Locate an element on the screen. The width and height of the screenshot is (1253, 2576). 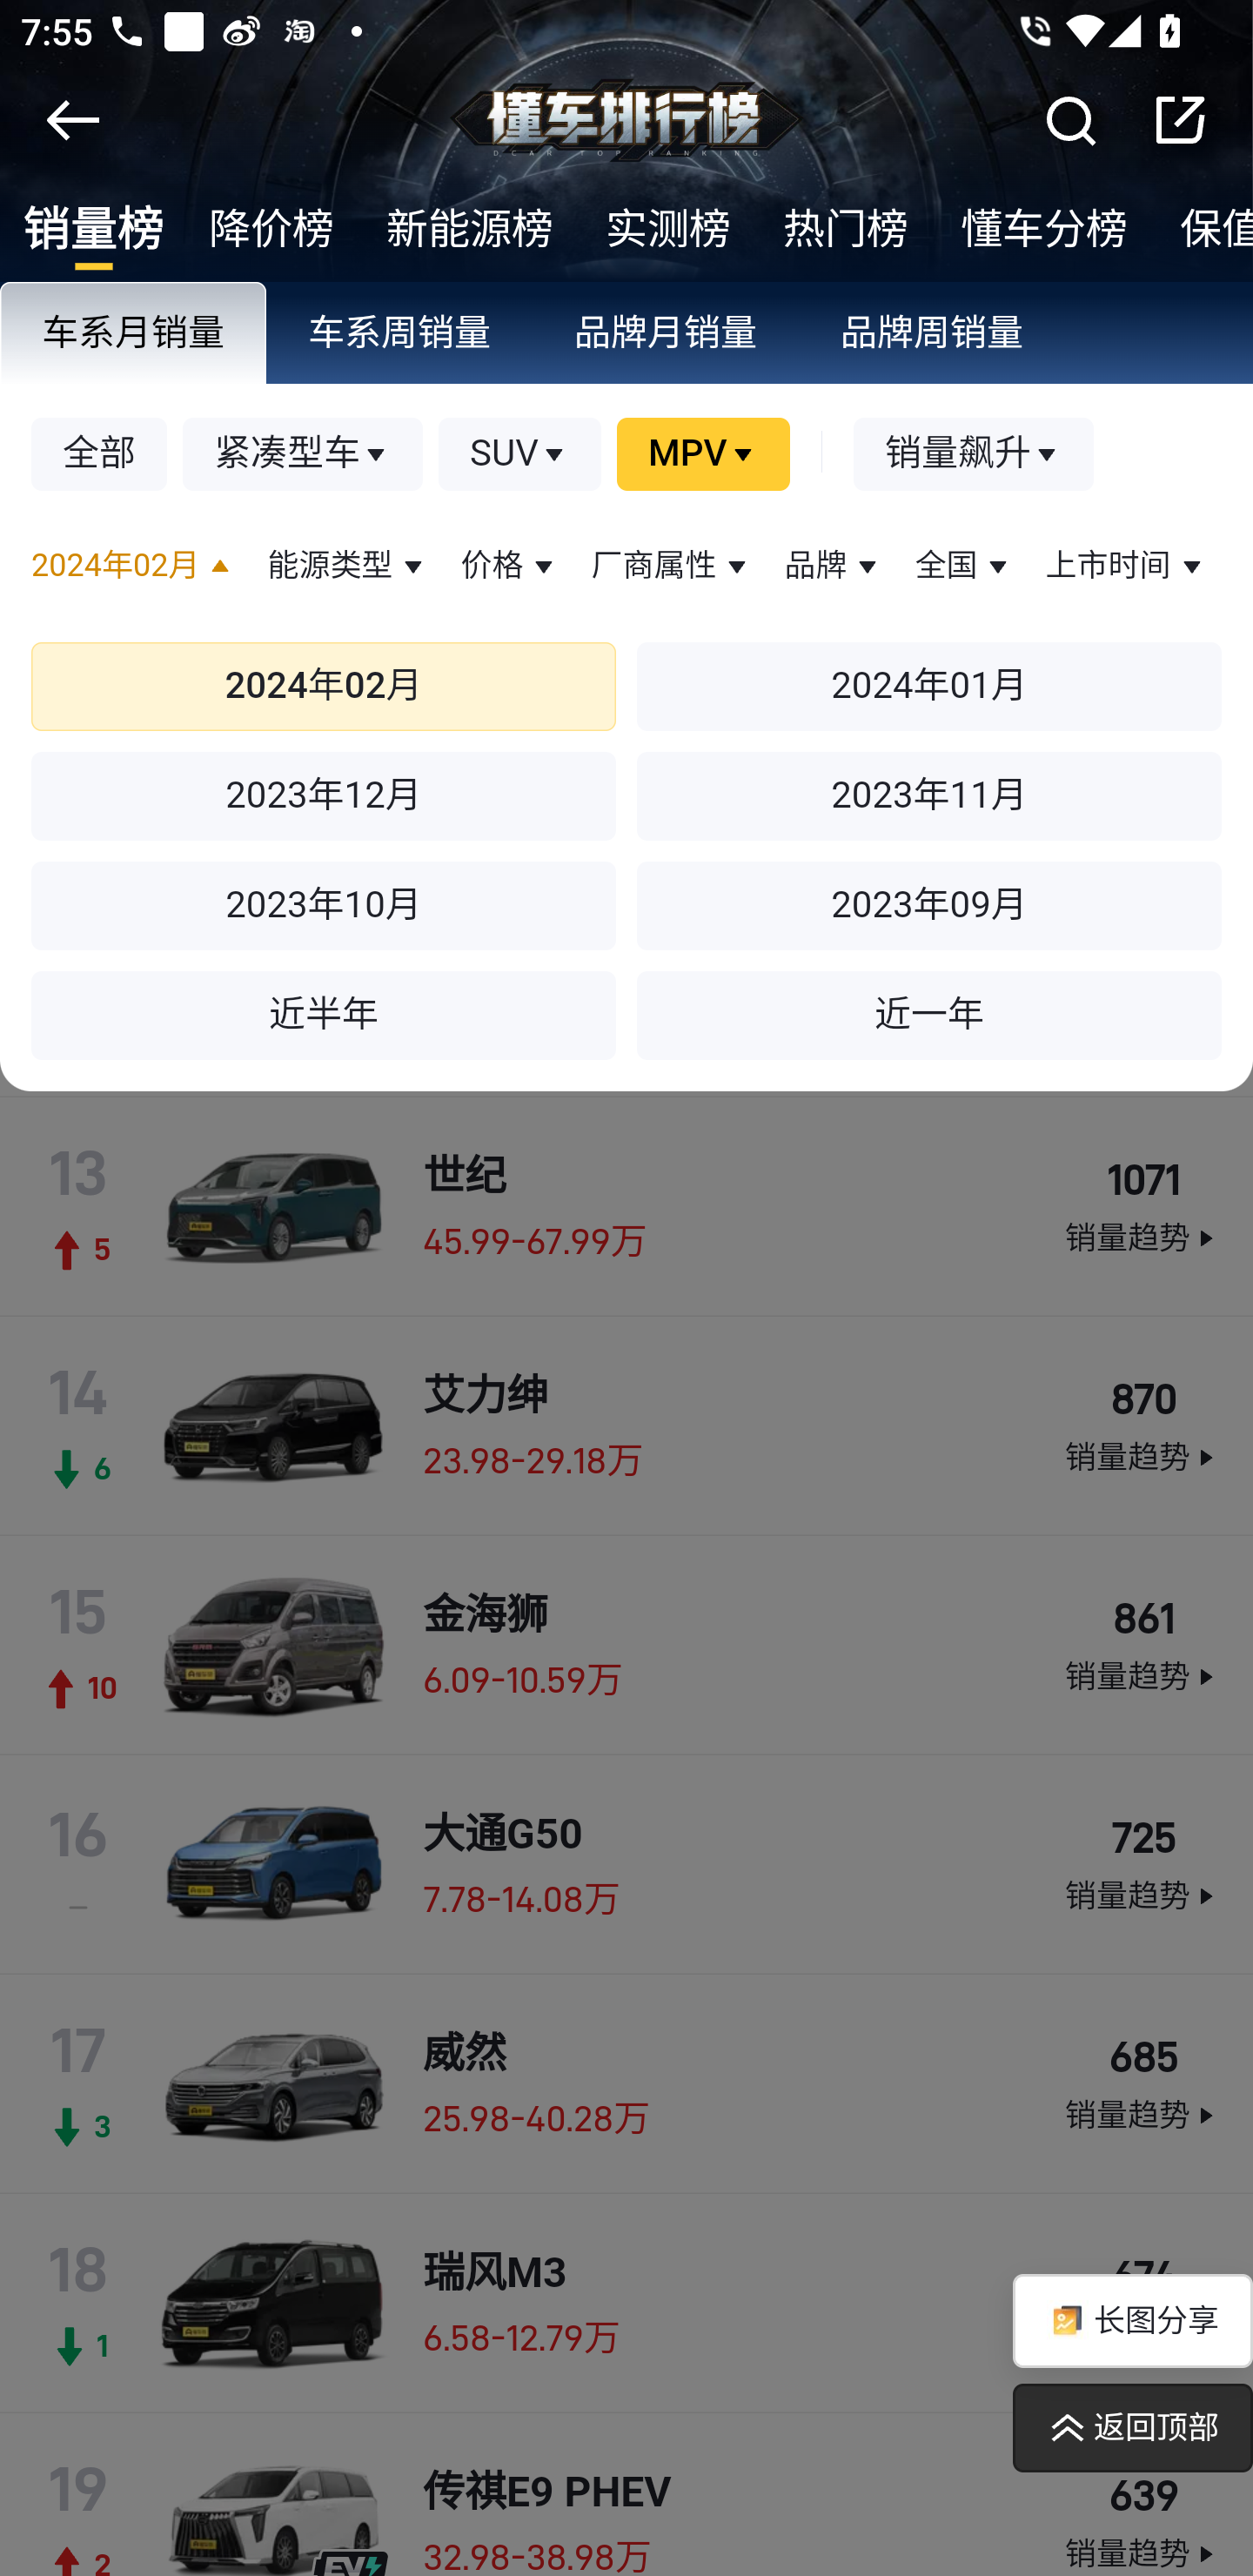
SUV is located at coordinates (520, 456).